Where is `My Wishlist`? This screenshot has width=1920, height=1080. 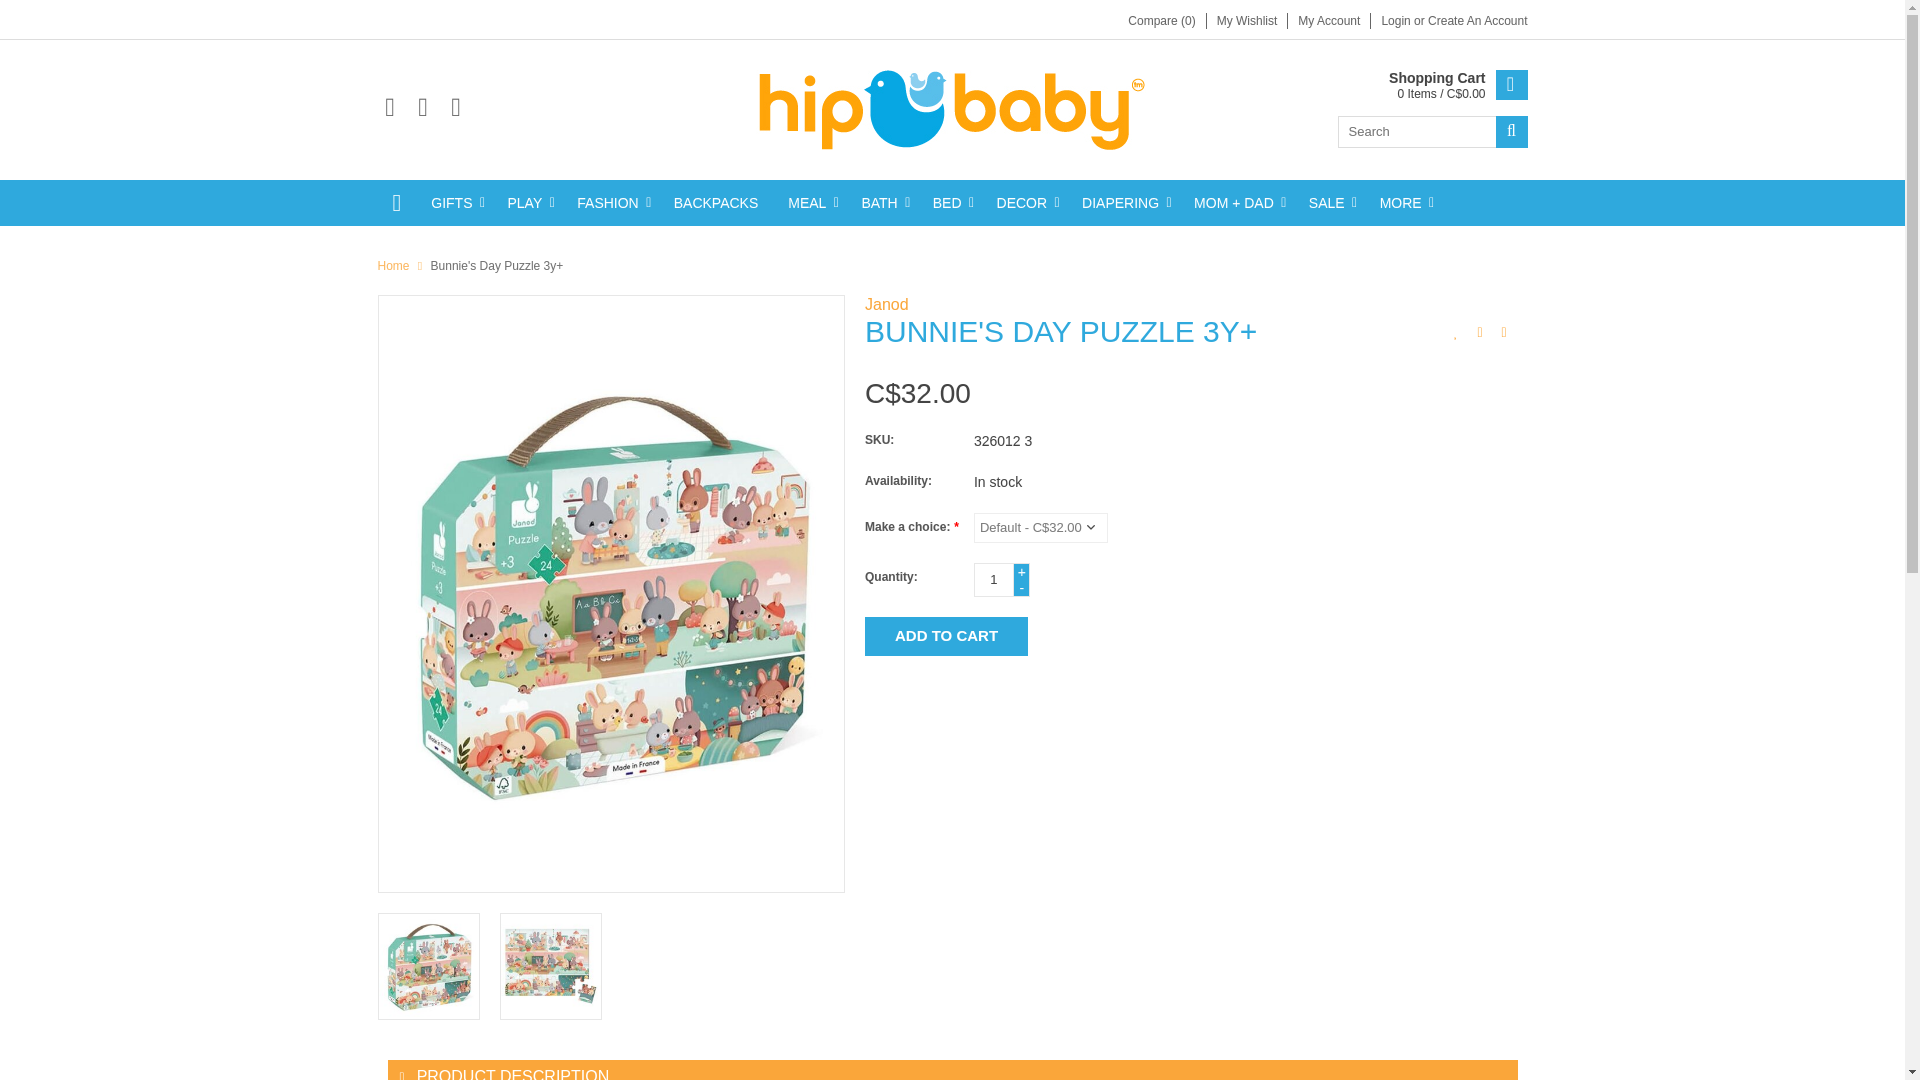 My Wishlist is located at coordinates (1248, 21).